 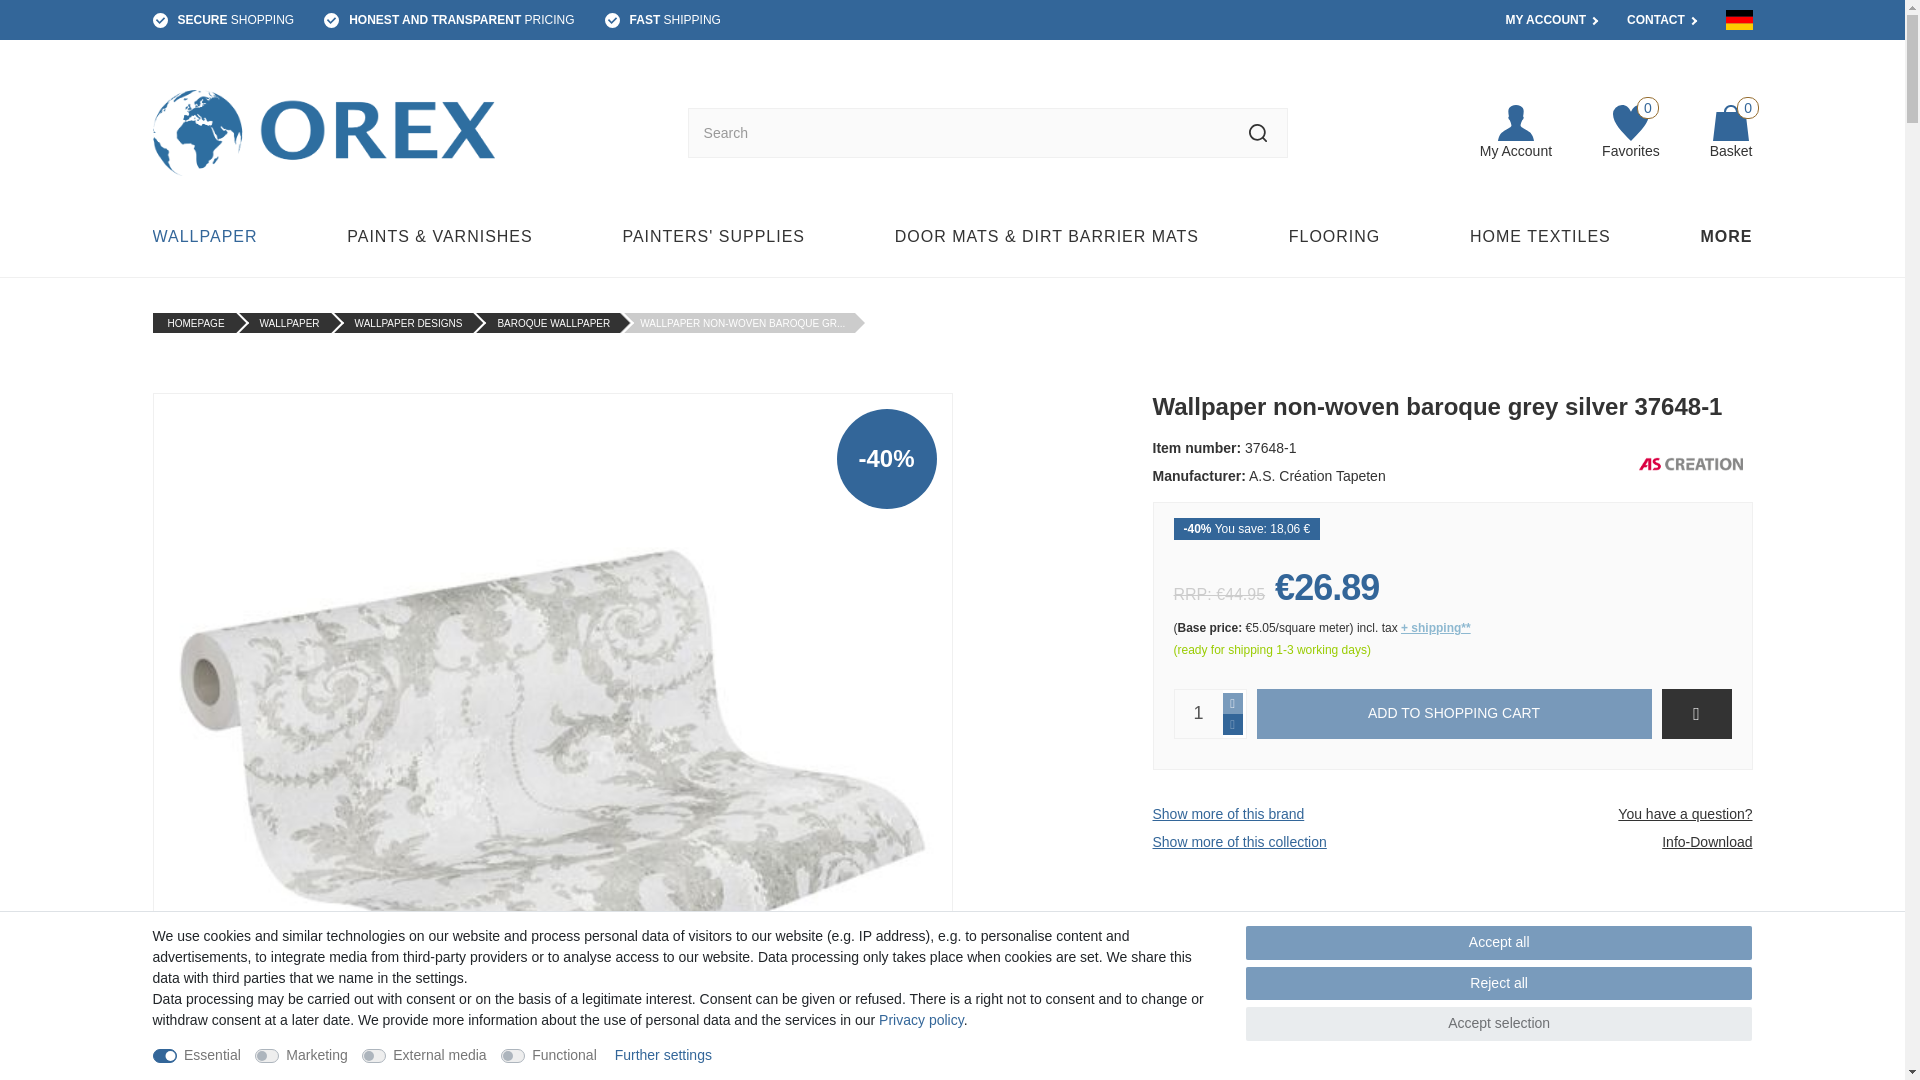 I want to click on 1, so click(x=1197, y=714).